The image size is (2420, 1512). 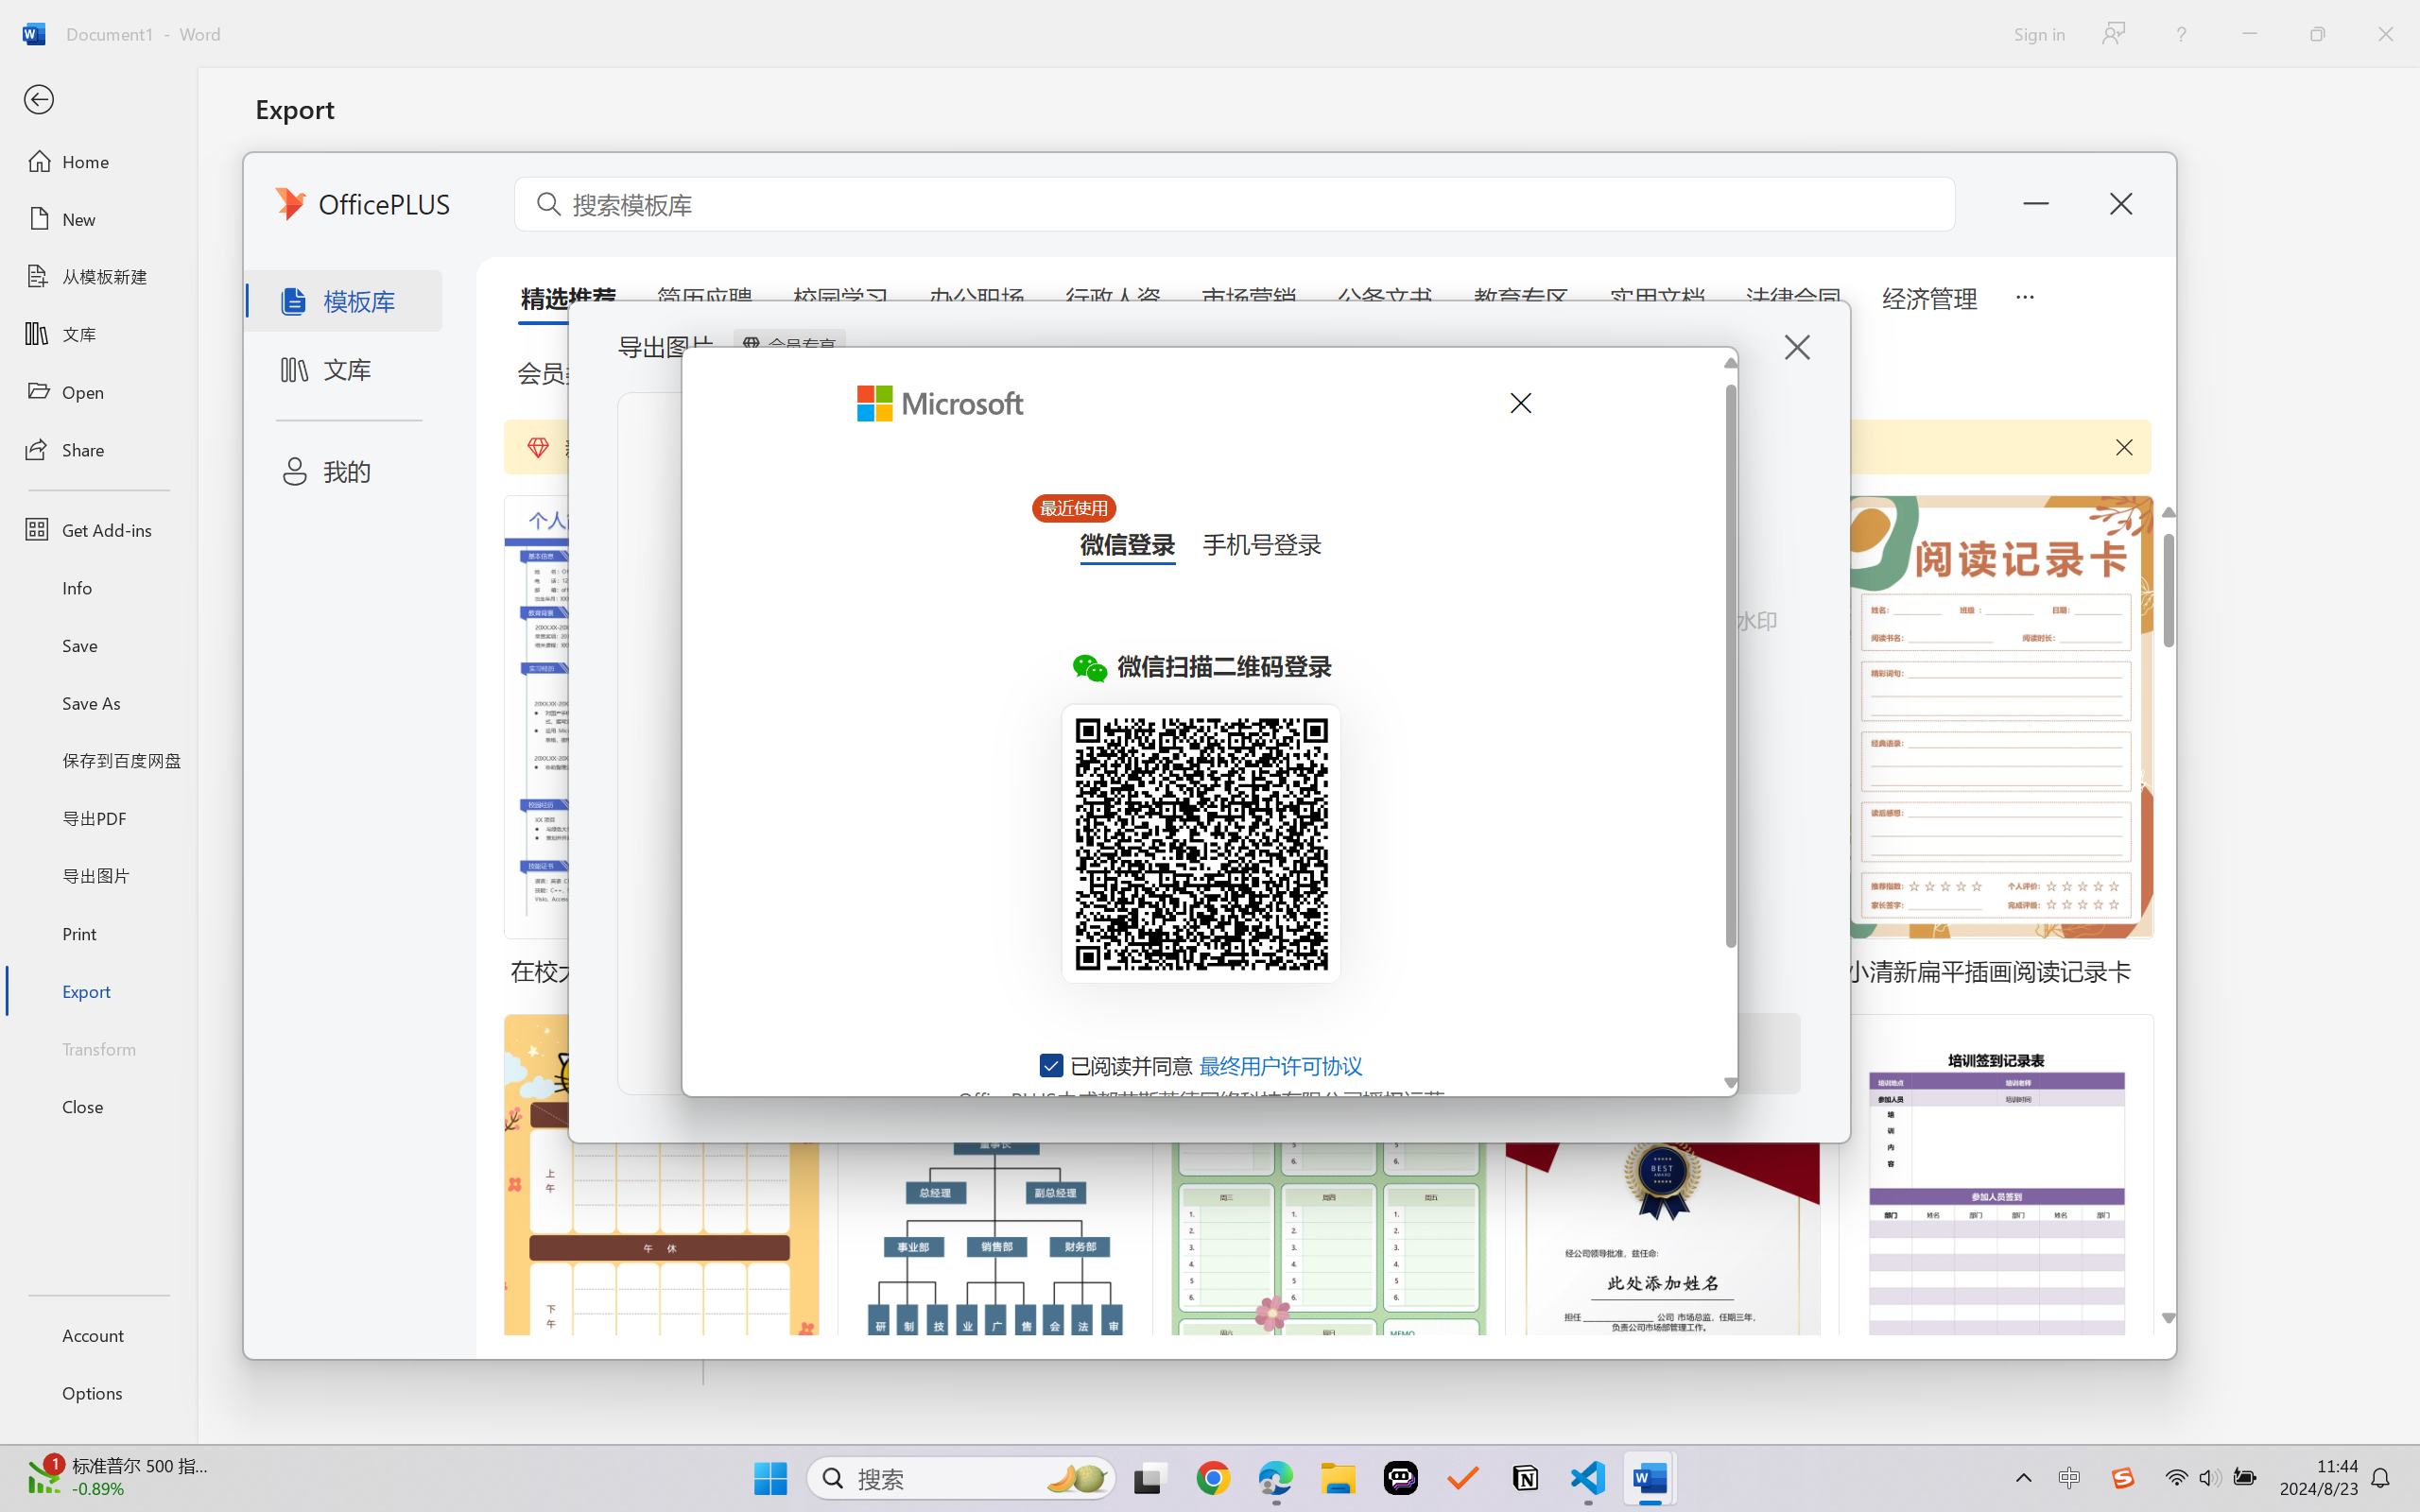 What do you see at coordinates (1520, 403) in the screenshot?
I see `Cancel` at bounding box center [1520, 403].